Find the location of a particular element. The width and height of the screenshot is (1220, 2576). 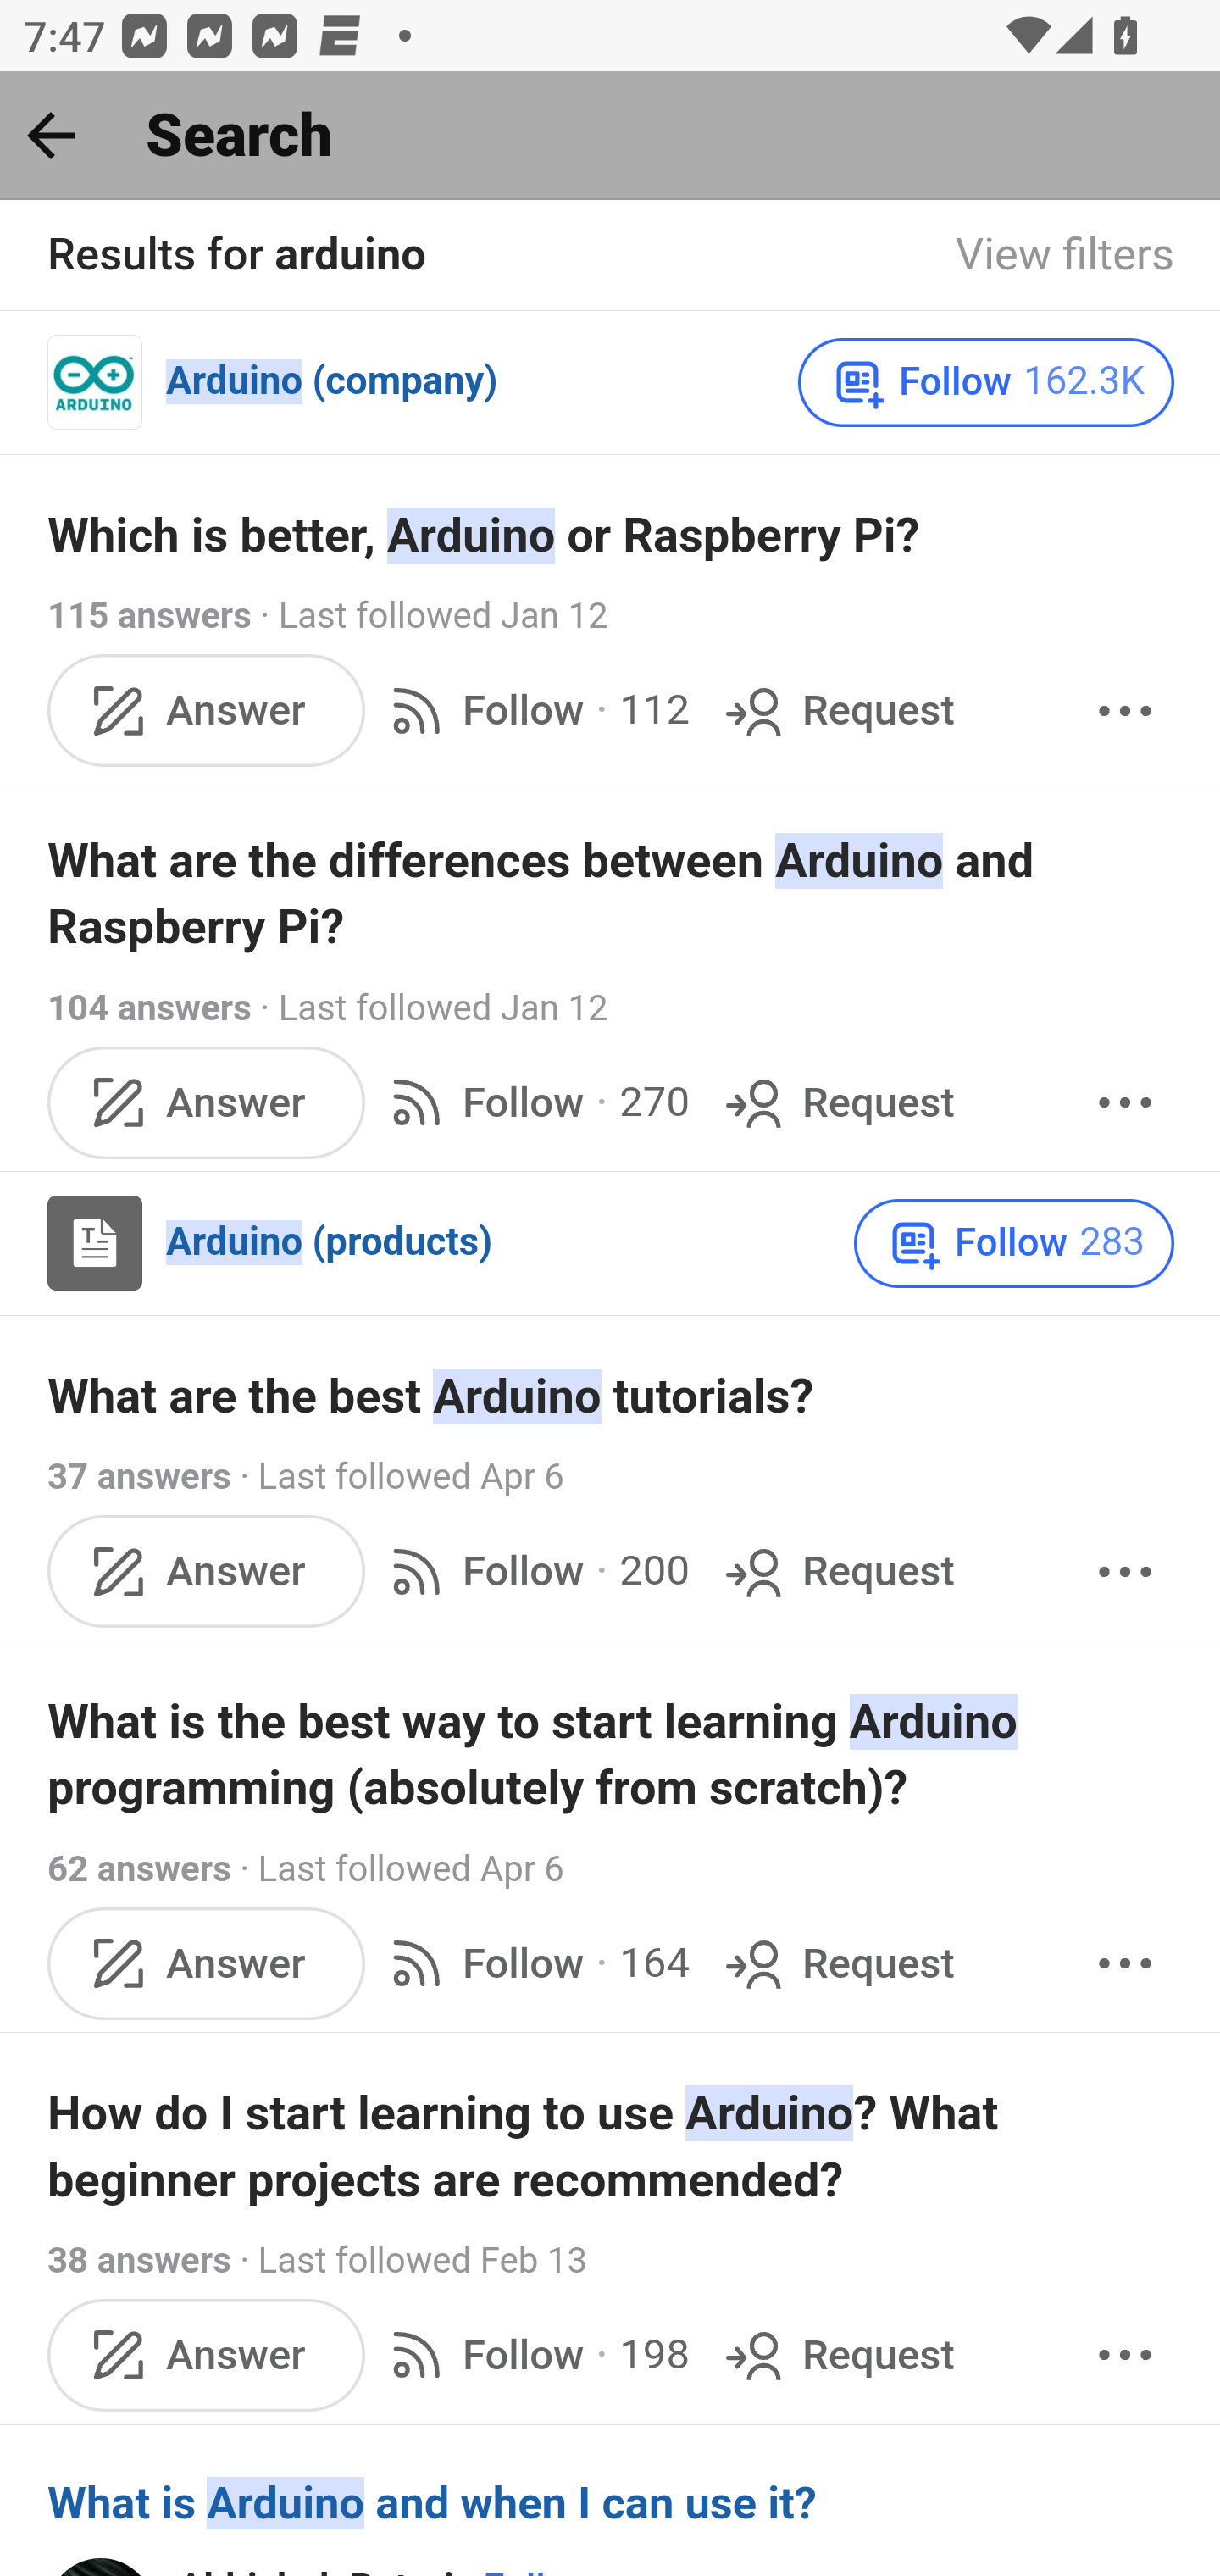

37 answers 37  answers is located at coordinates (139, 1477).